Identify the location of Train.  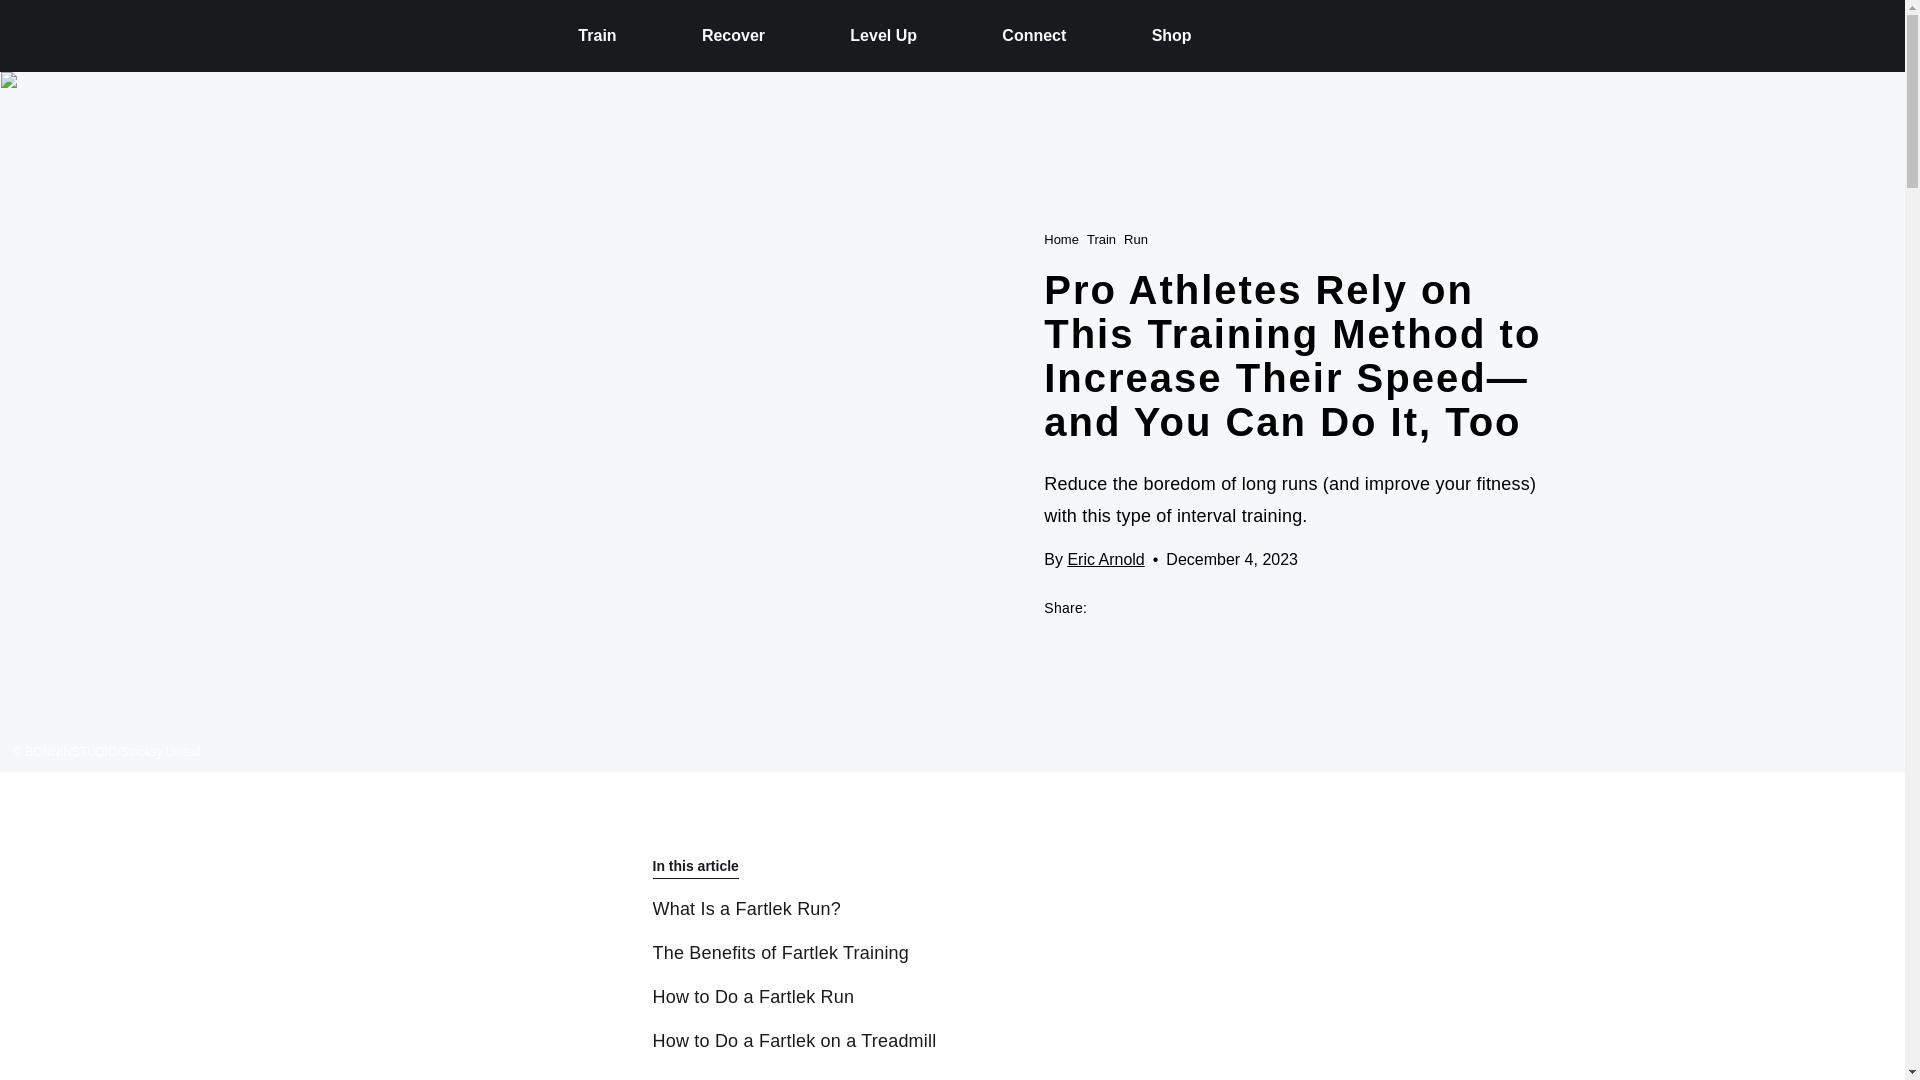
(596, 35).